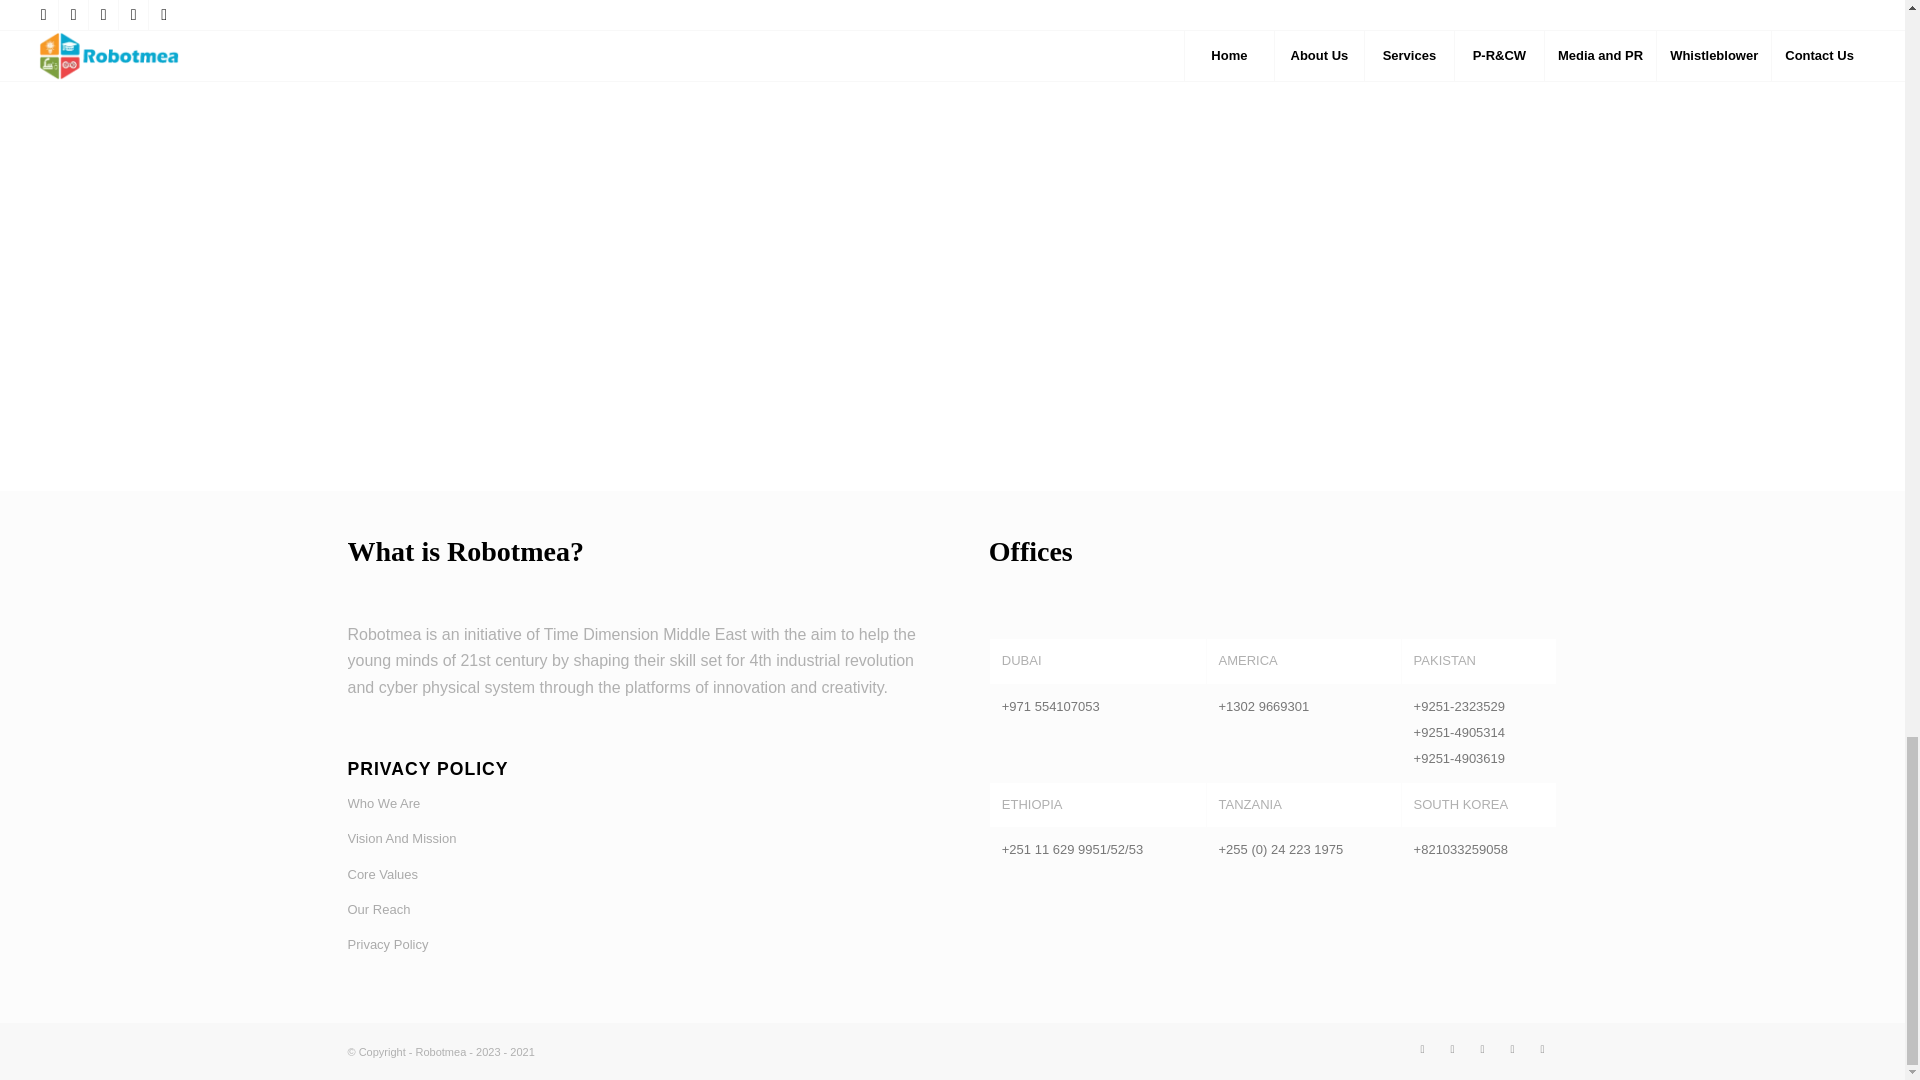 The image size is (1920, 1080). Describe the element at coordinates (632, 804) in the screenshot. I see `Who We Are` at that location.